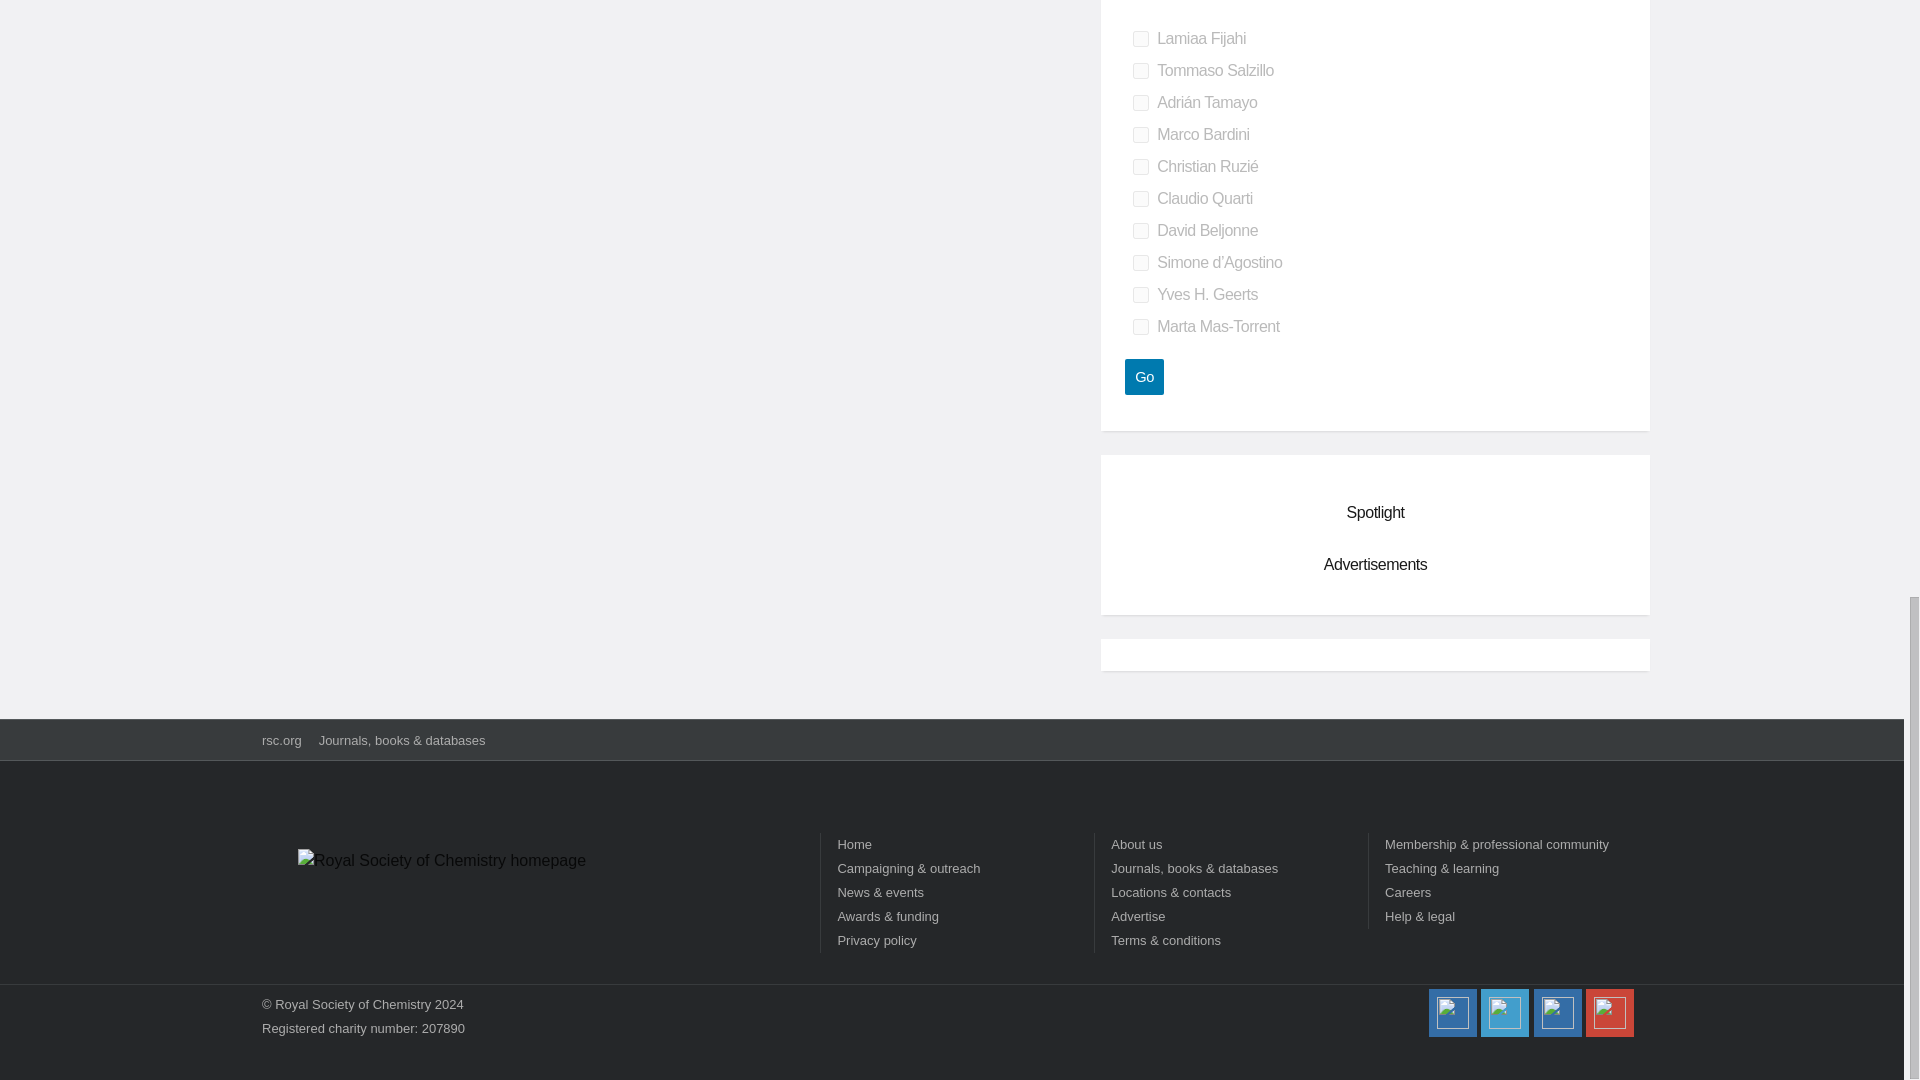 Image resolution: width=1920 pixels, height=1080 pixels. Describe the element at coordinates (1140, 326) in the screenshot. I see `on` at that location.